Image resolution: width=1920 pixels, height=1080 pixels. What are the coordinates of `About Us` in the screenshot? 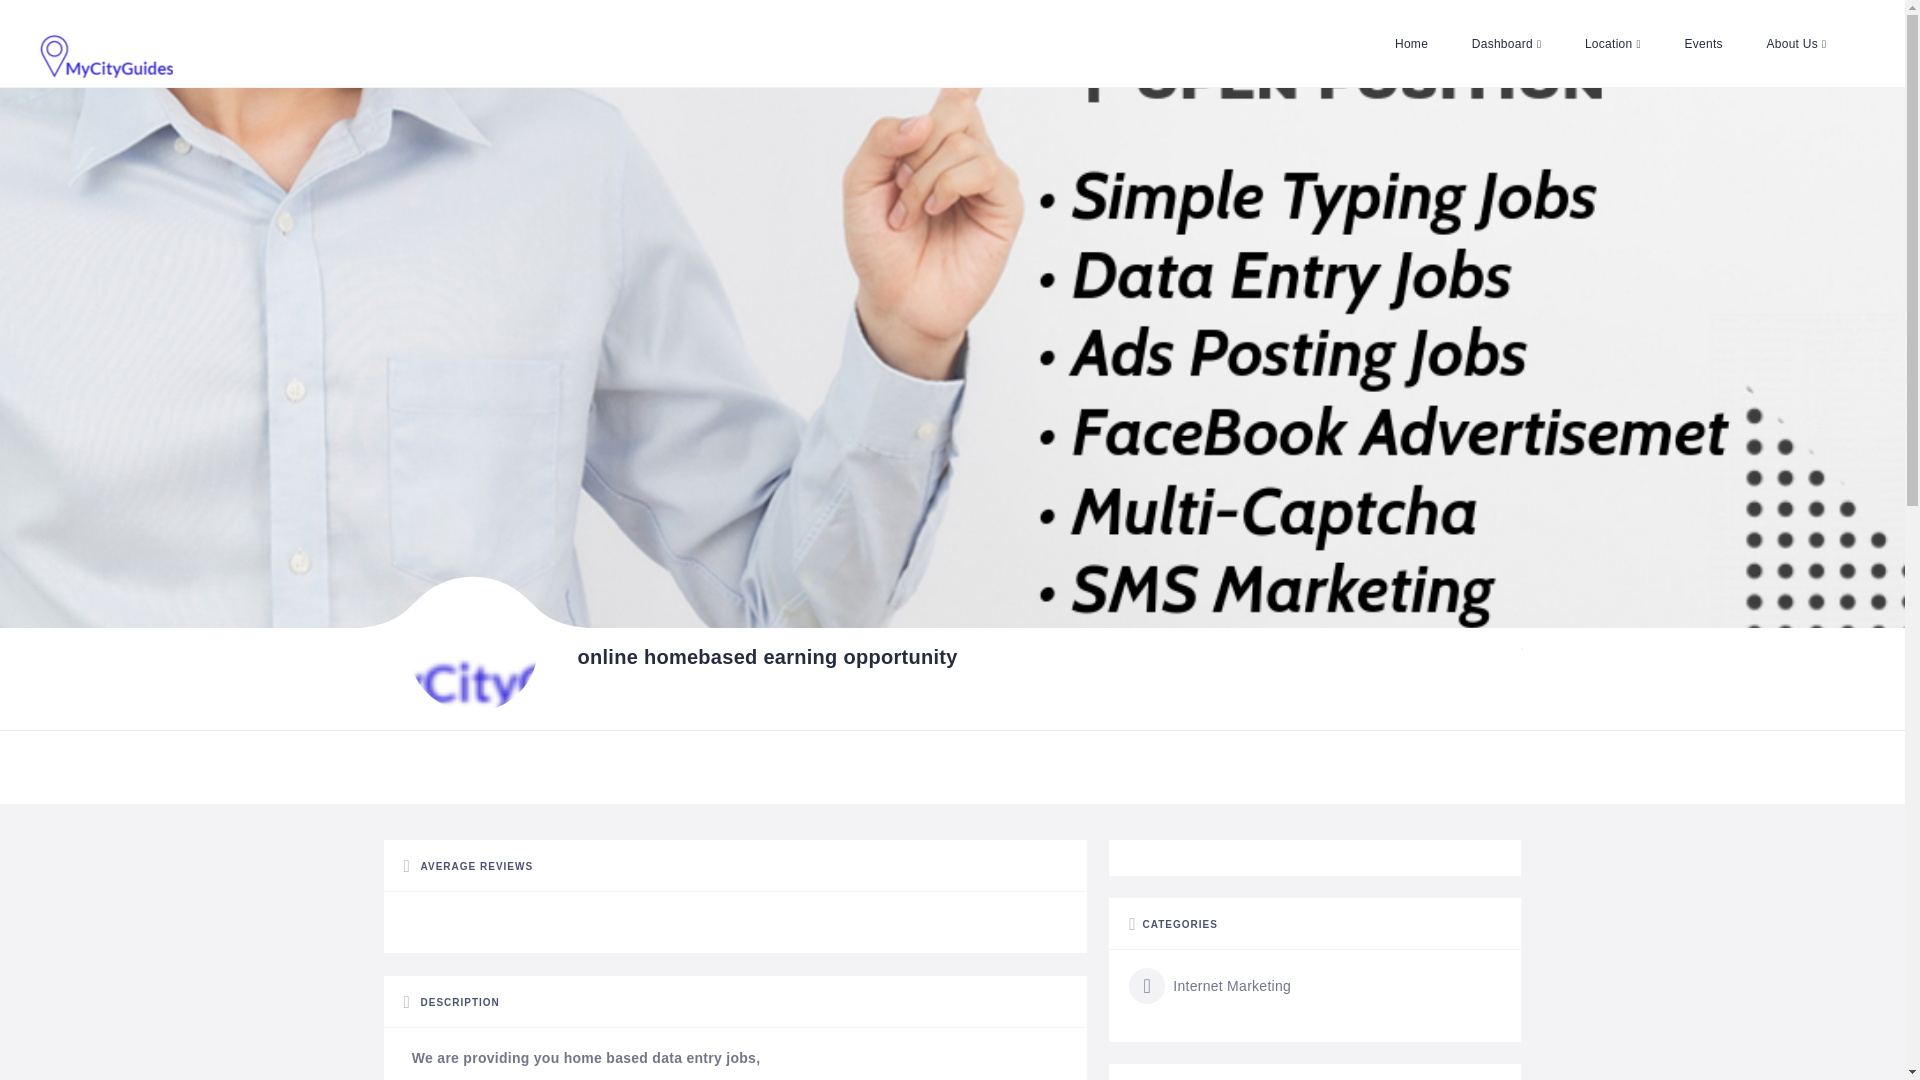 It's located at (1795, 44).